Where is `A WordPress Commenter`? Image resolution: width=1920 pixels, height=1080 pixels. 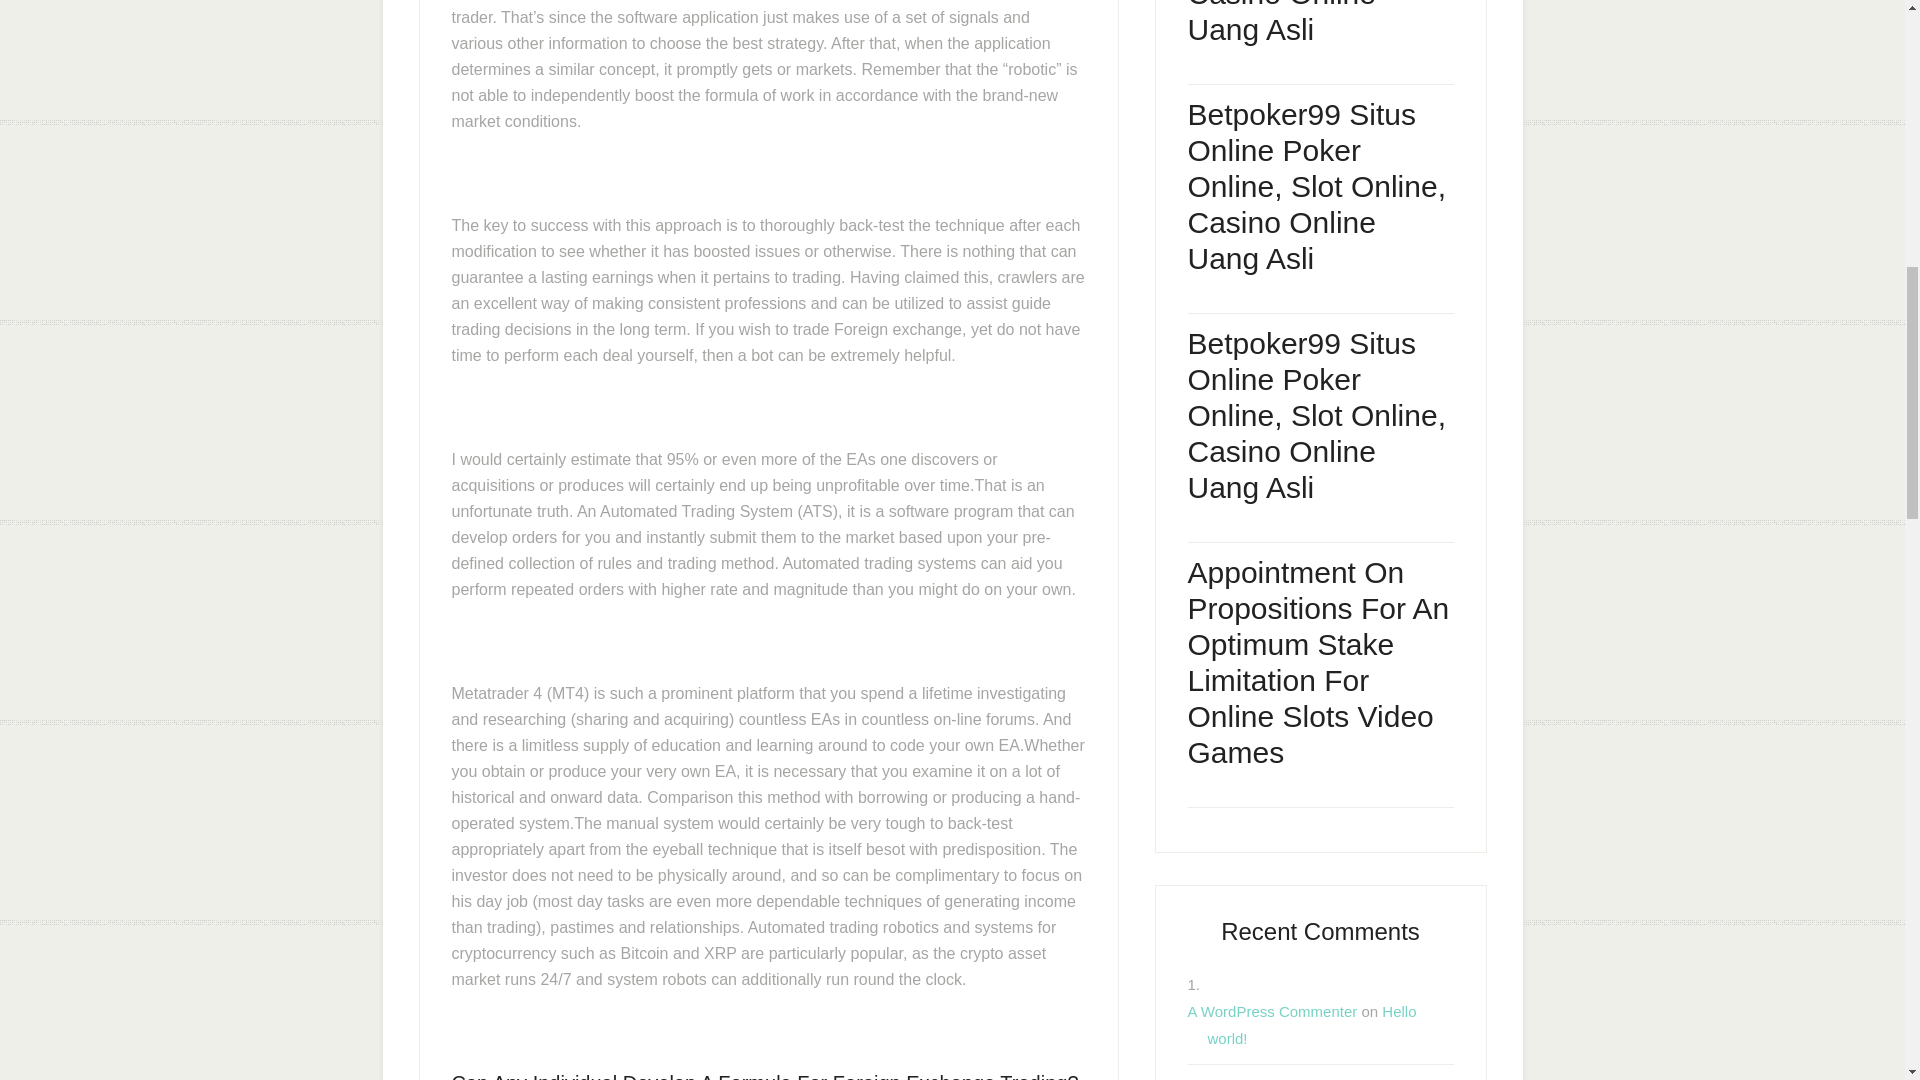 A WordPress Commenter is located at coordinates (1272, 1011).